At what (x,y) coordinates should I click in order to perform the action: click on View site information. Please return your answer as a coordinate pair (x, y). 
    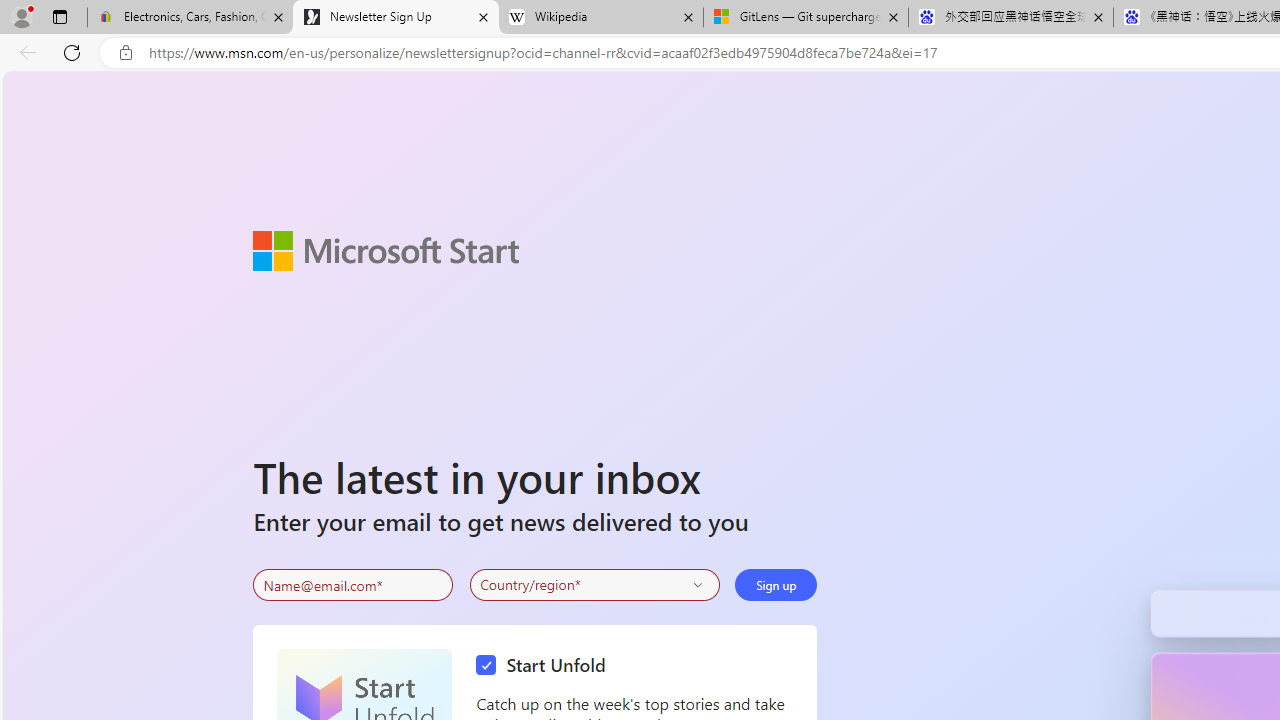
    Looking at the image, I should click on (126, 53).